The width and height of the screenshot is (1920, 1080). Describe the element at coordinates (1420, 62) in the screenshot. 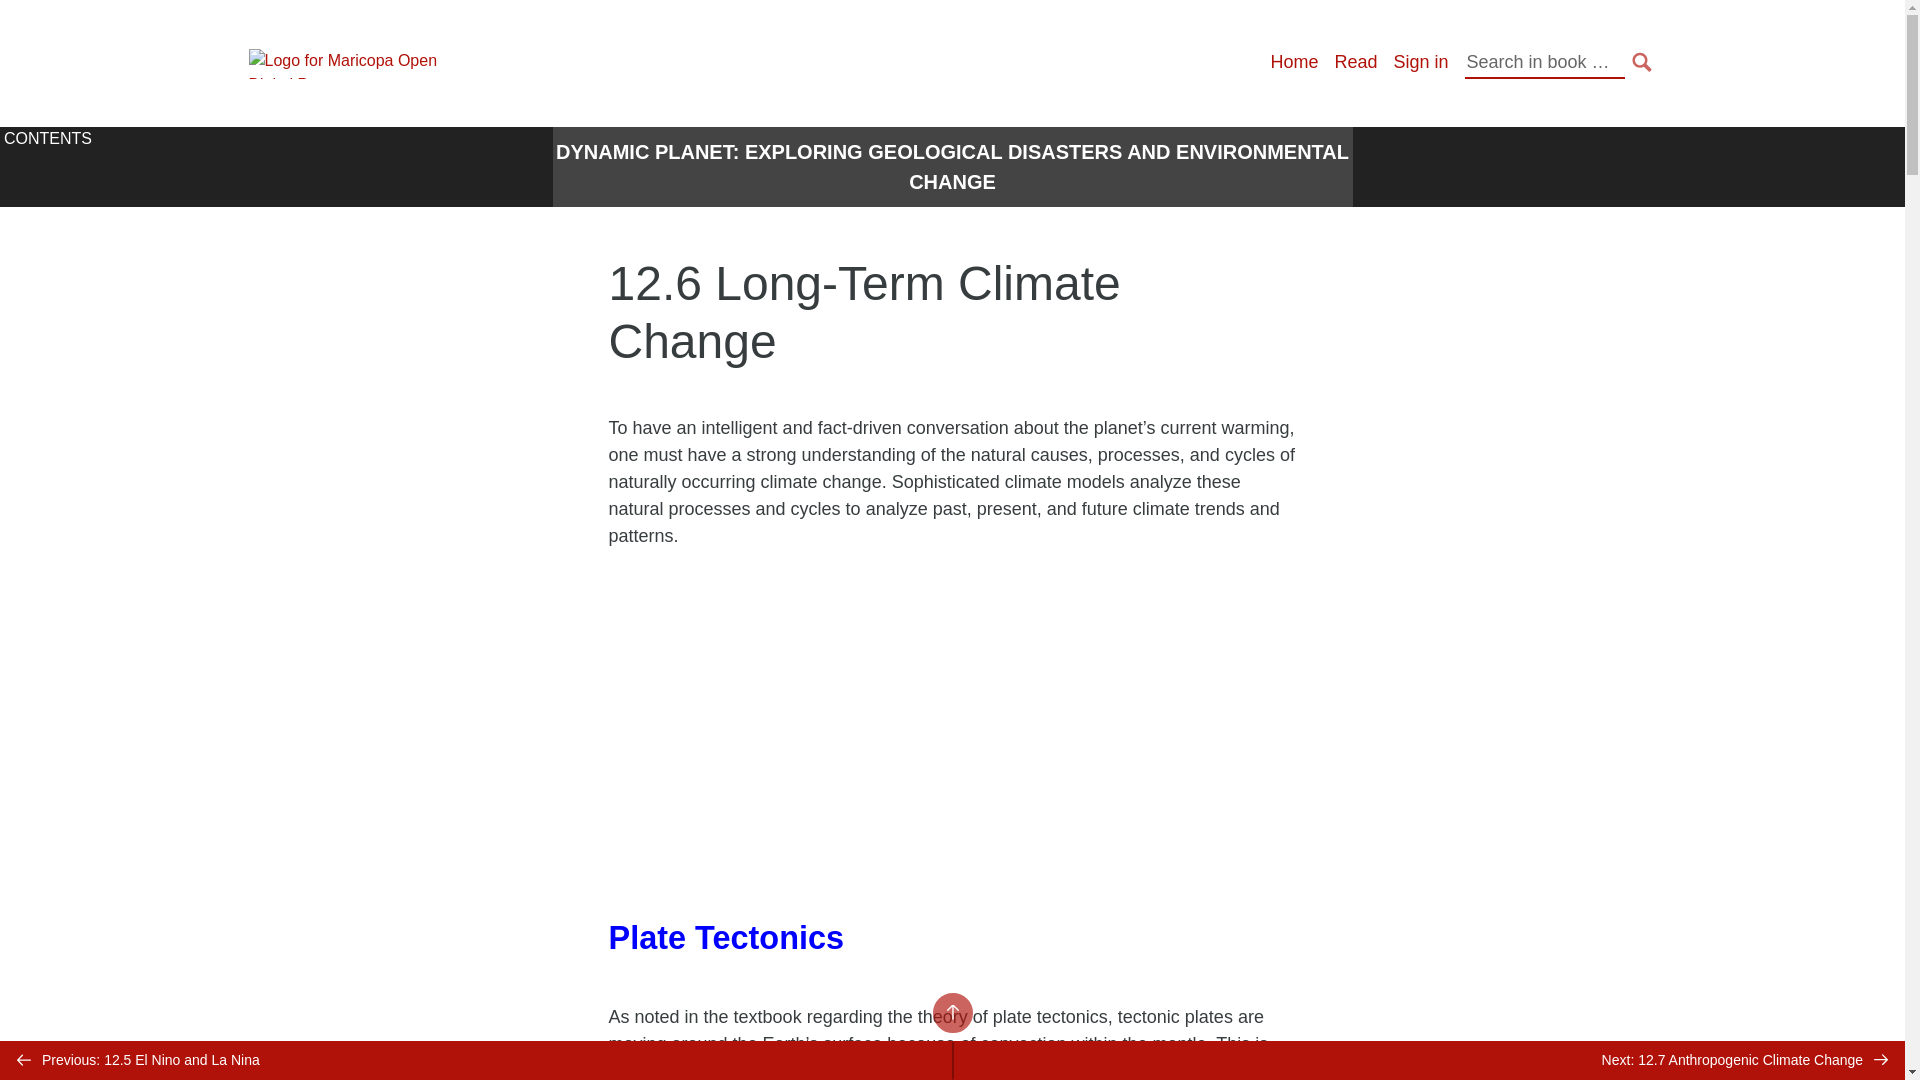

I see `Sign in` at that location.